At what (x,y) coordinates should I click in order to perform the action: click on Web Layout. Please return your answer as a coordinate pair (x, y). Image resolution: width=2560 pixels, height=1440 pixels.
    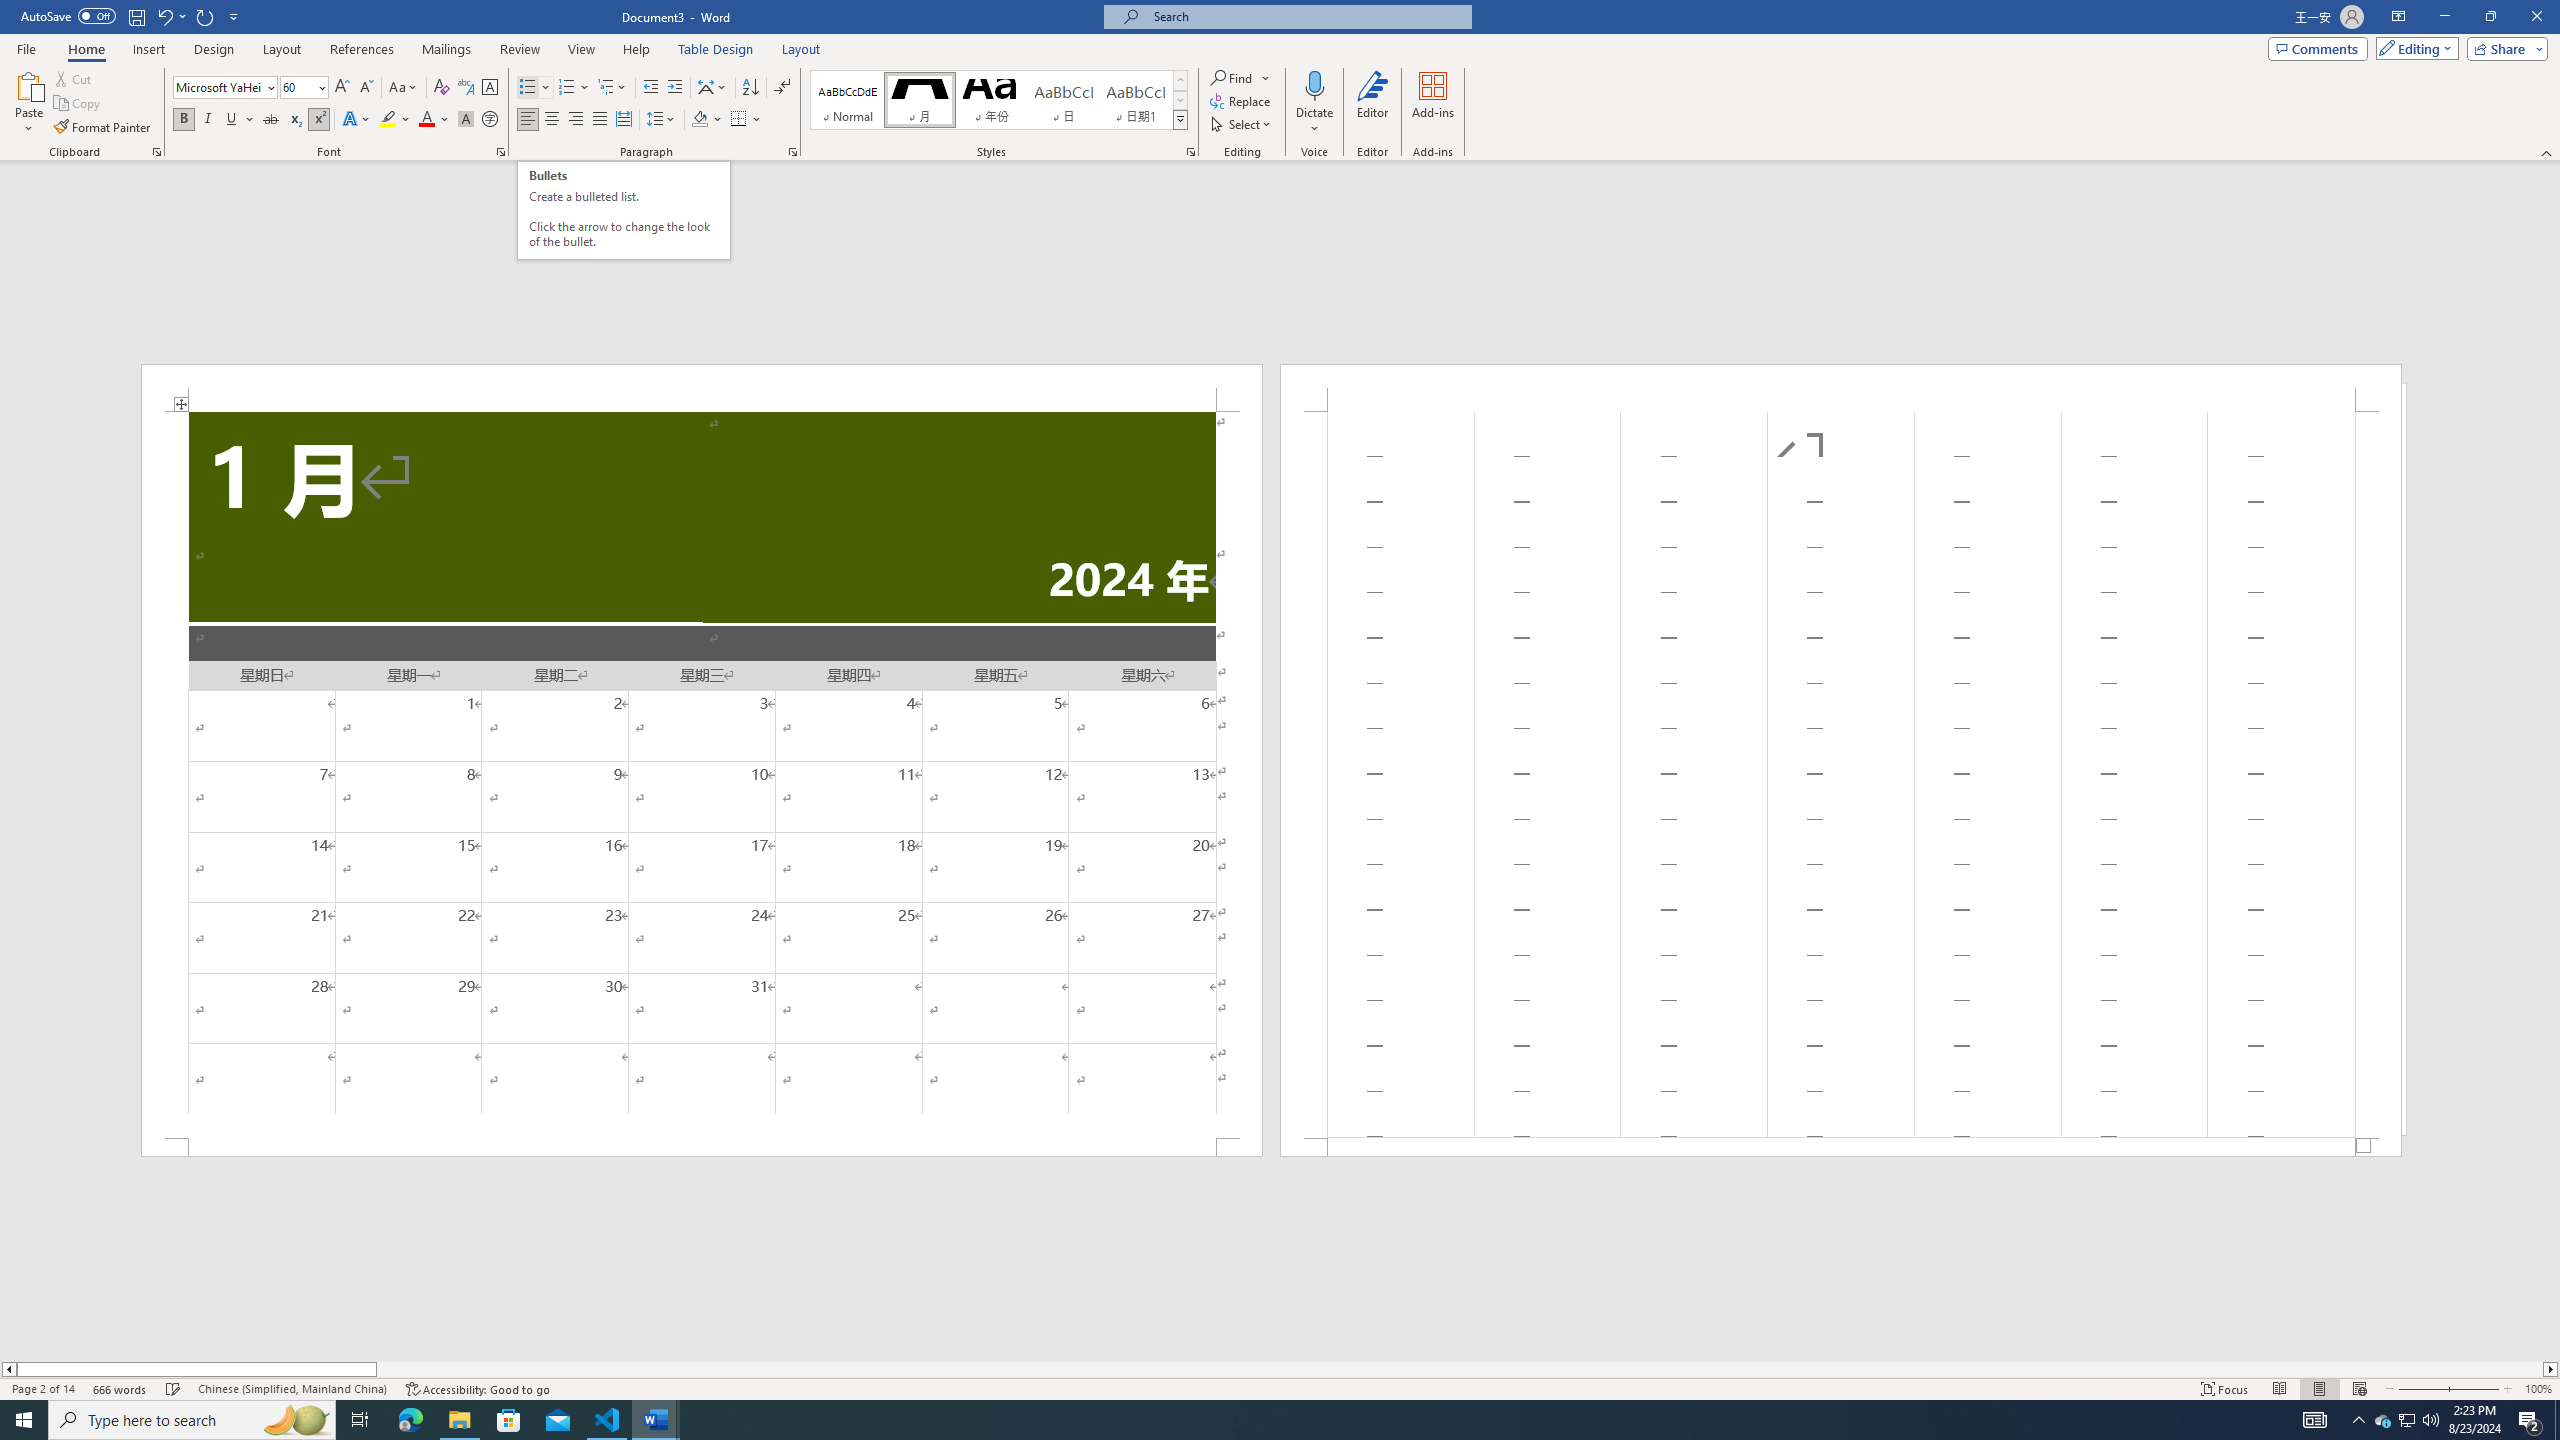
    Looking at the image, I should click on (2360, 1389).